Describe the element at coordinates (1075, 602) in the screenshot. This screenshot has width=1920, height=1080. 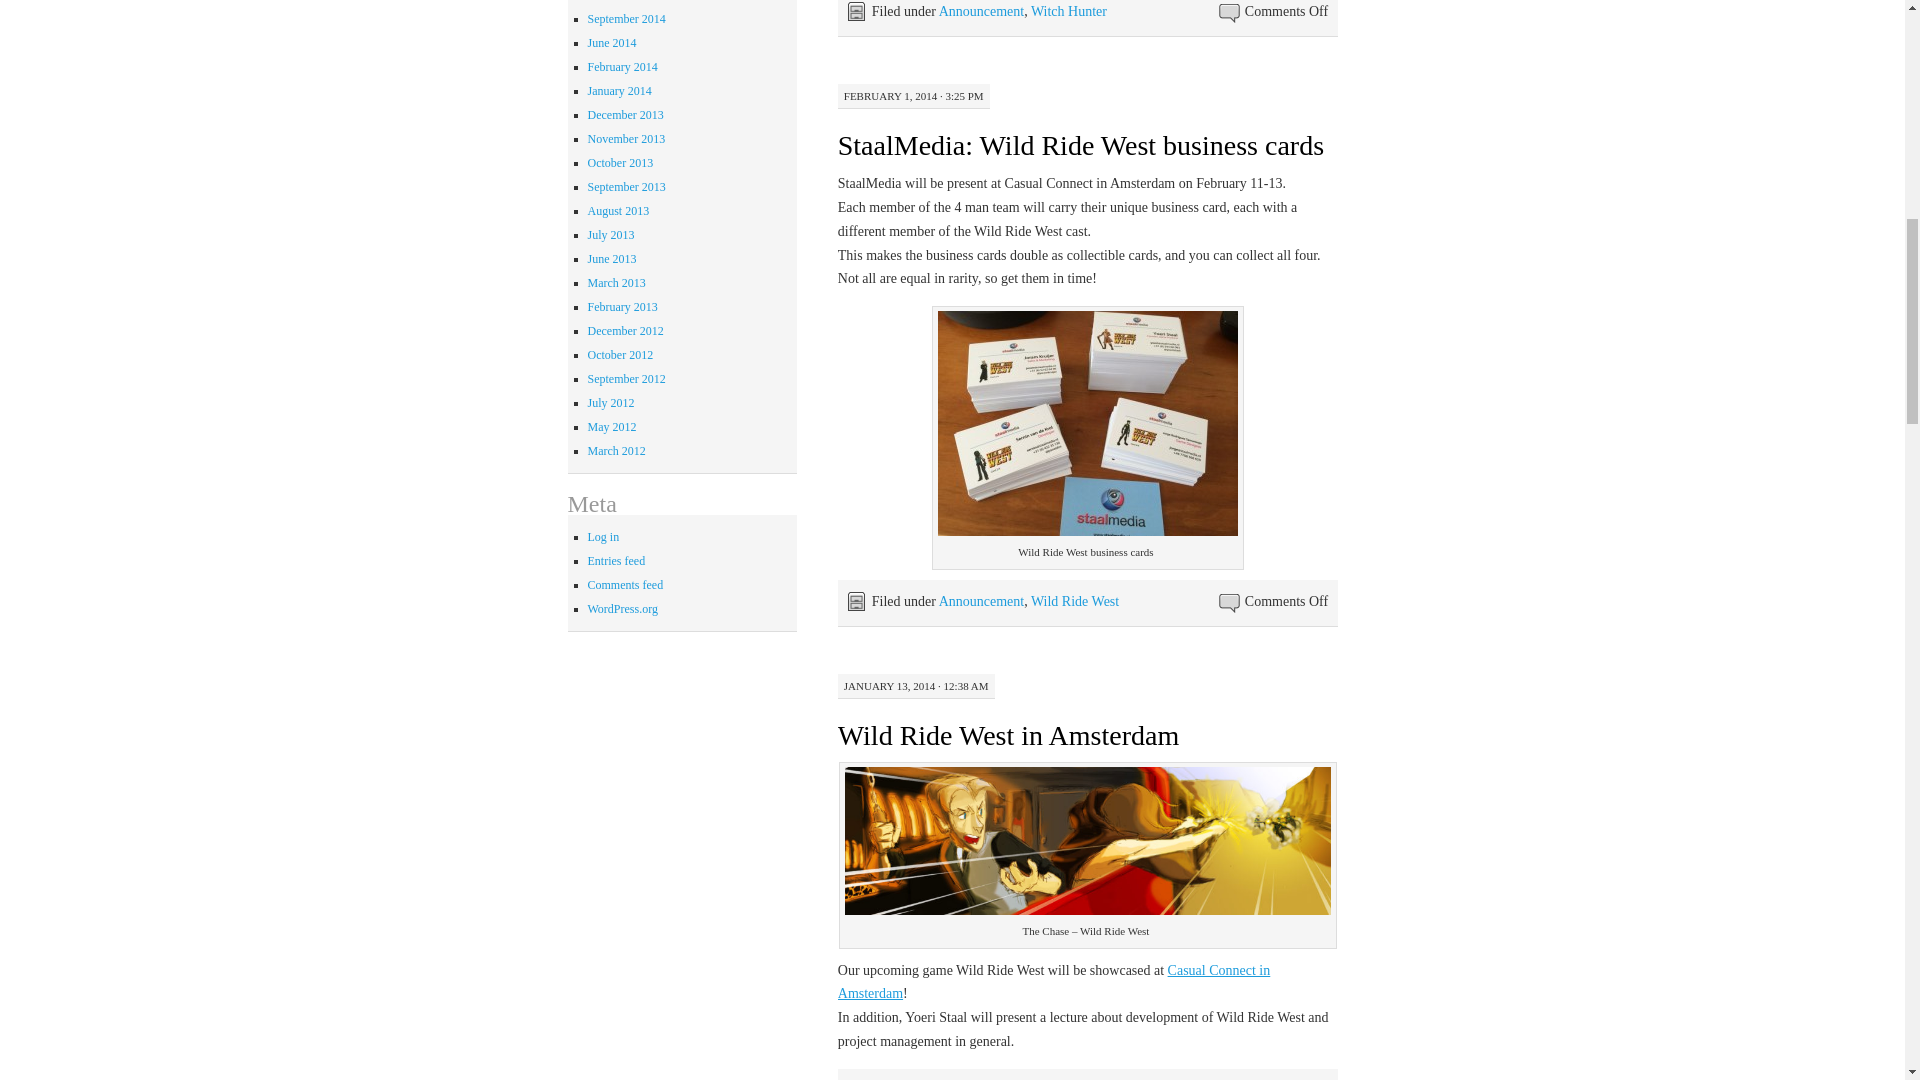
I see `Wild Ride West` at that location.